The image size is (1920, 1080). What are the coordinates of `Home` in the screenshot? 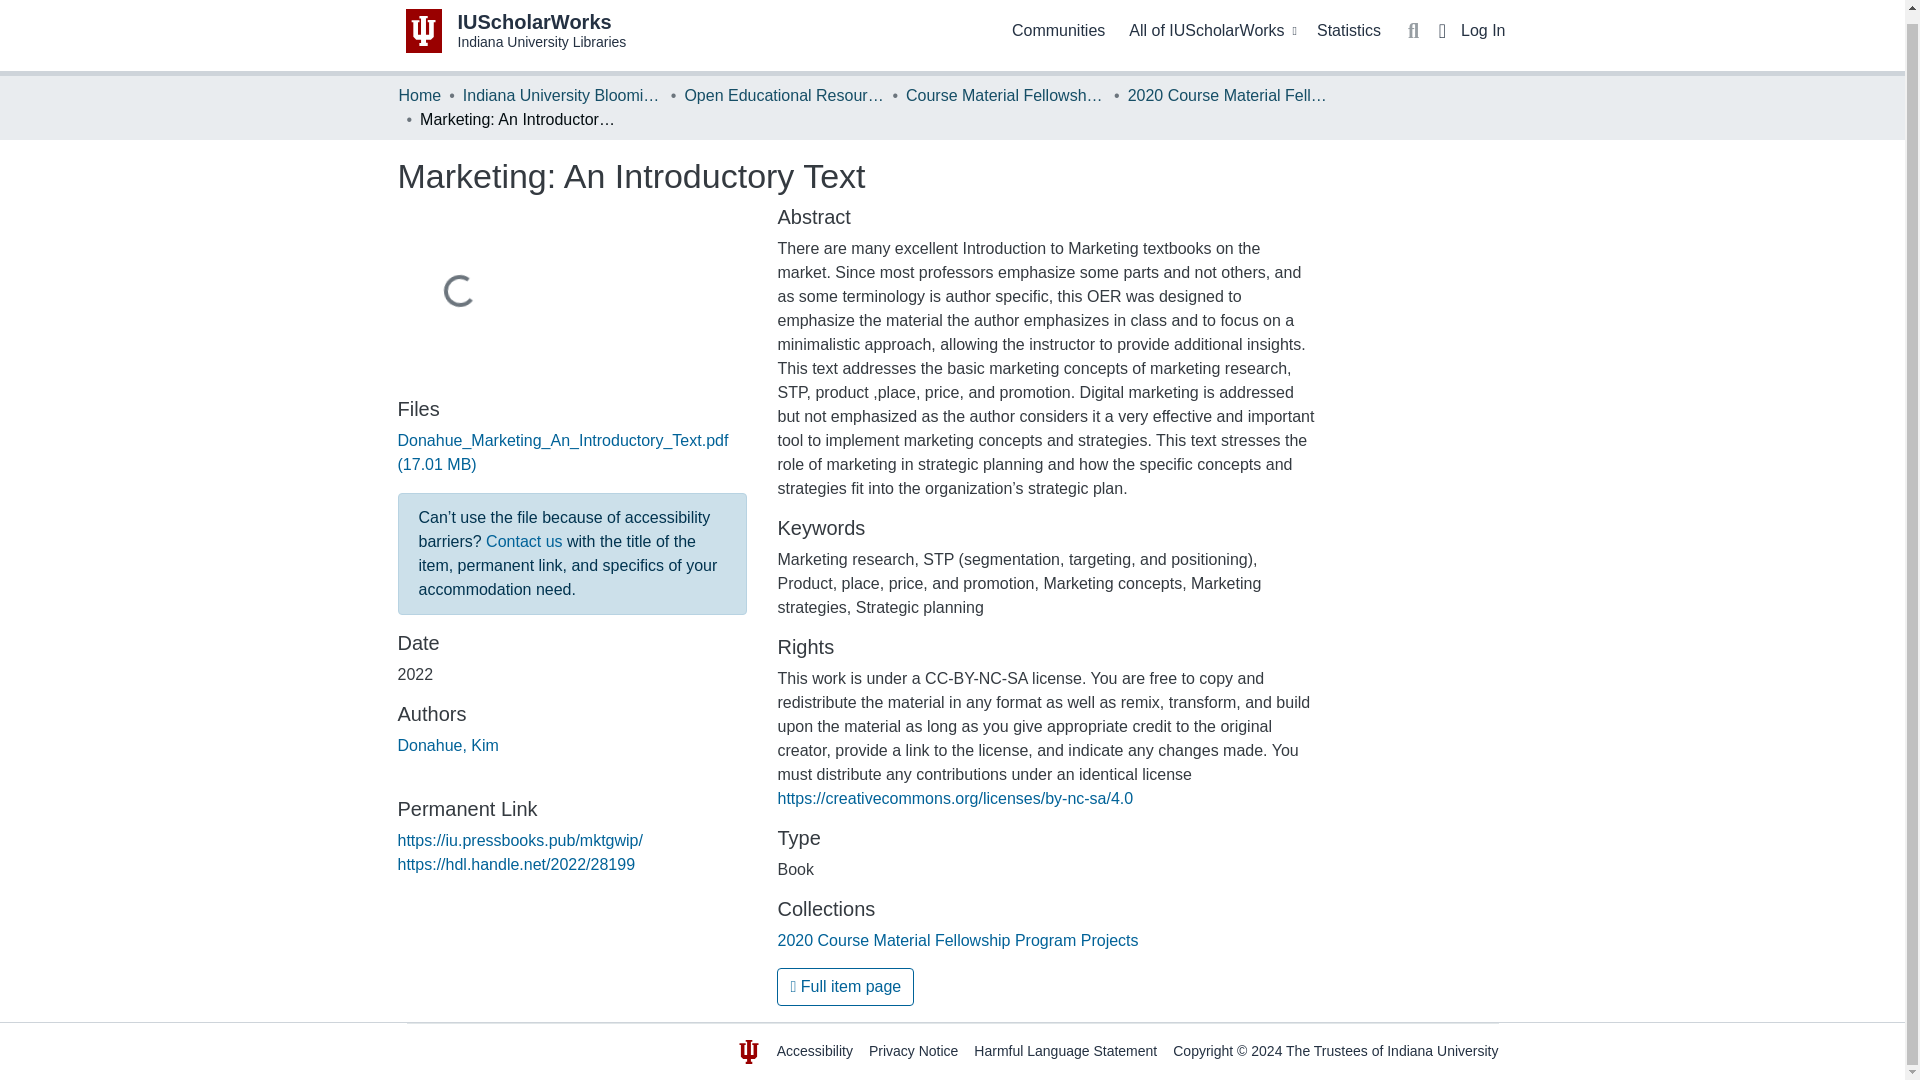 It's located at (516, 30).